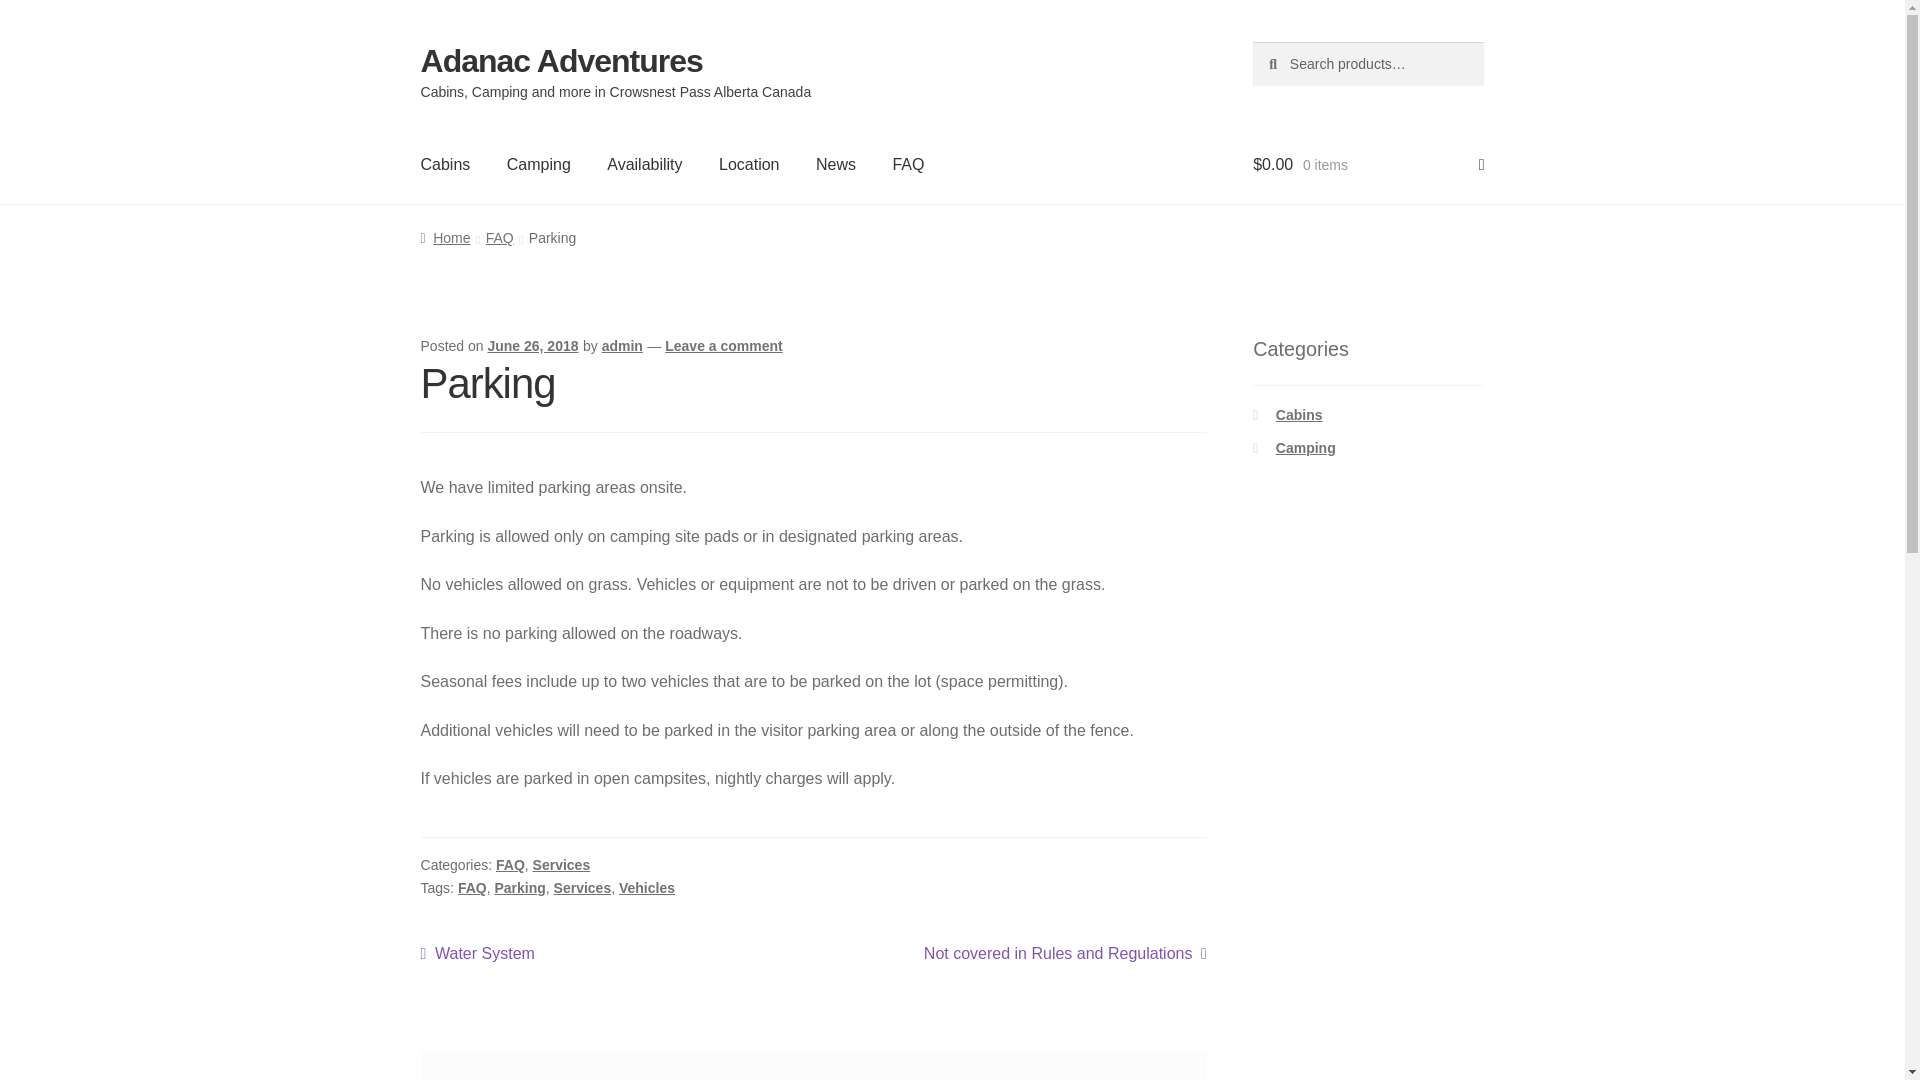 This screenshot has height=1080, width=1920. What do you see at coordinates (532, 346) in the screenshot?
I see `June 26, 2018` at bounding box center [532, 346].